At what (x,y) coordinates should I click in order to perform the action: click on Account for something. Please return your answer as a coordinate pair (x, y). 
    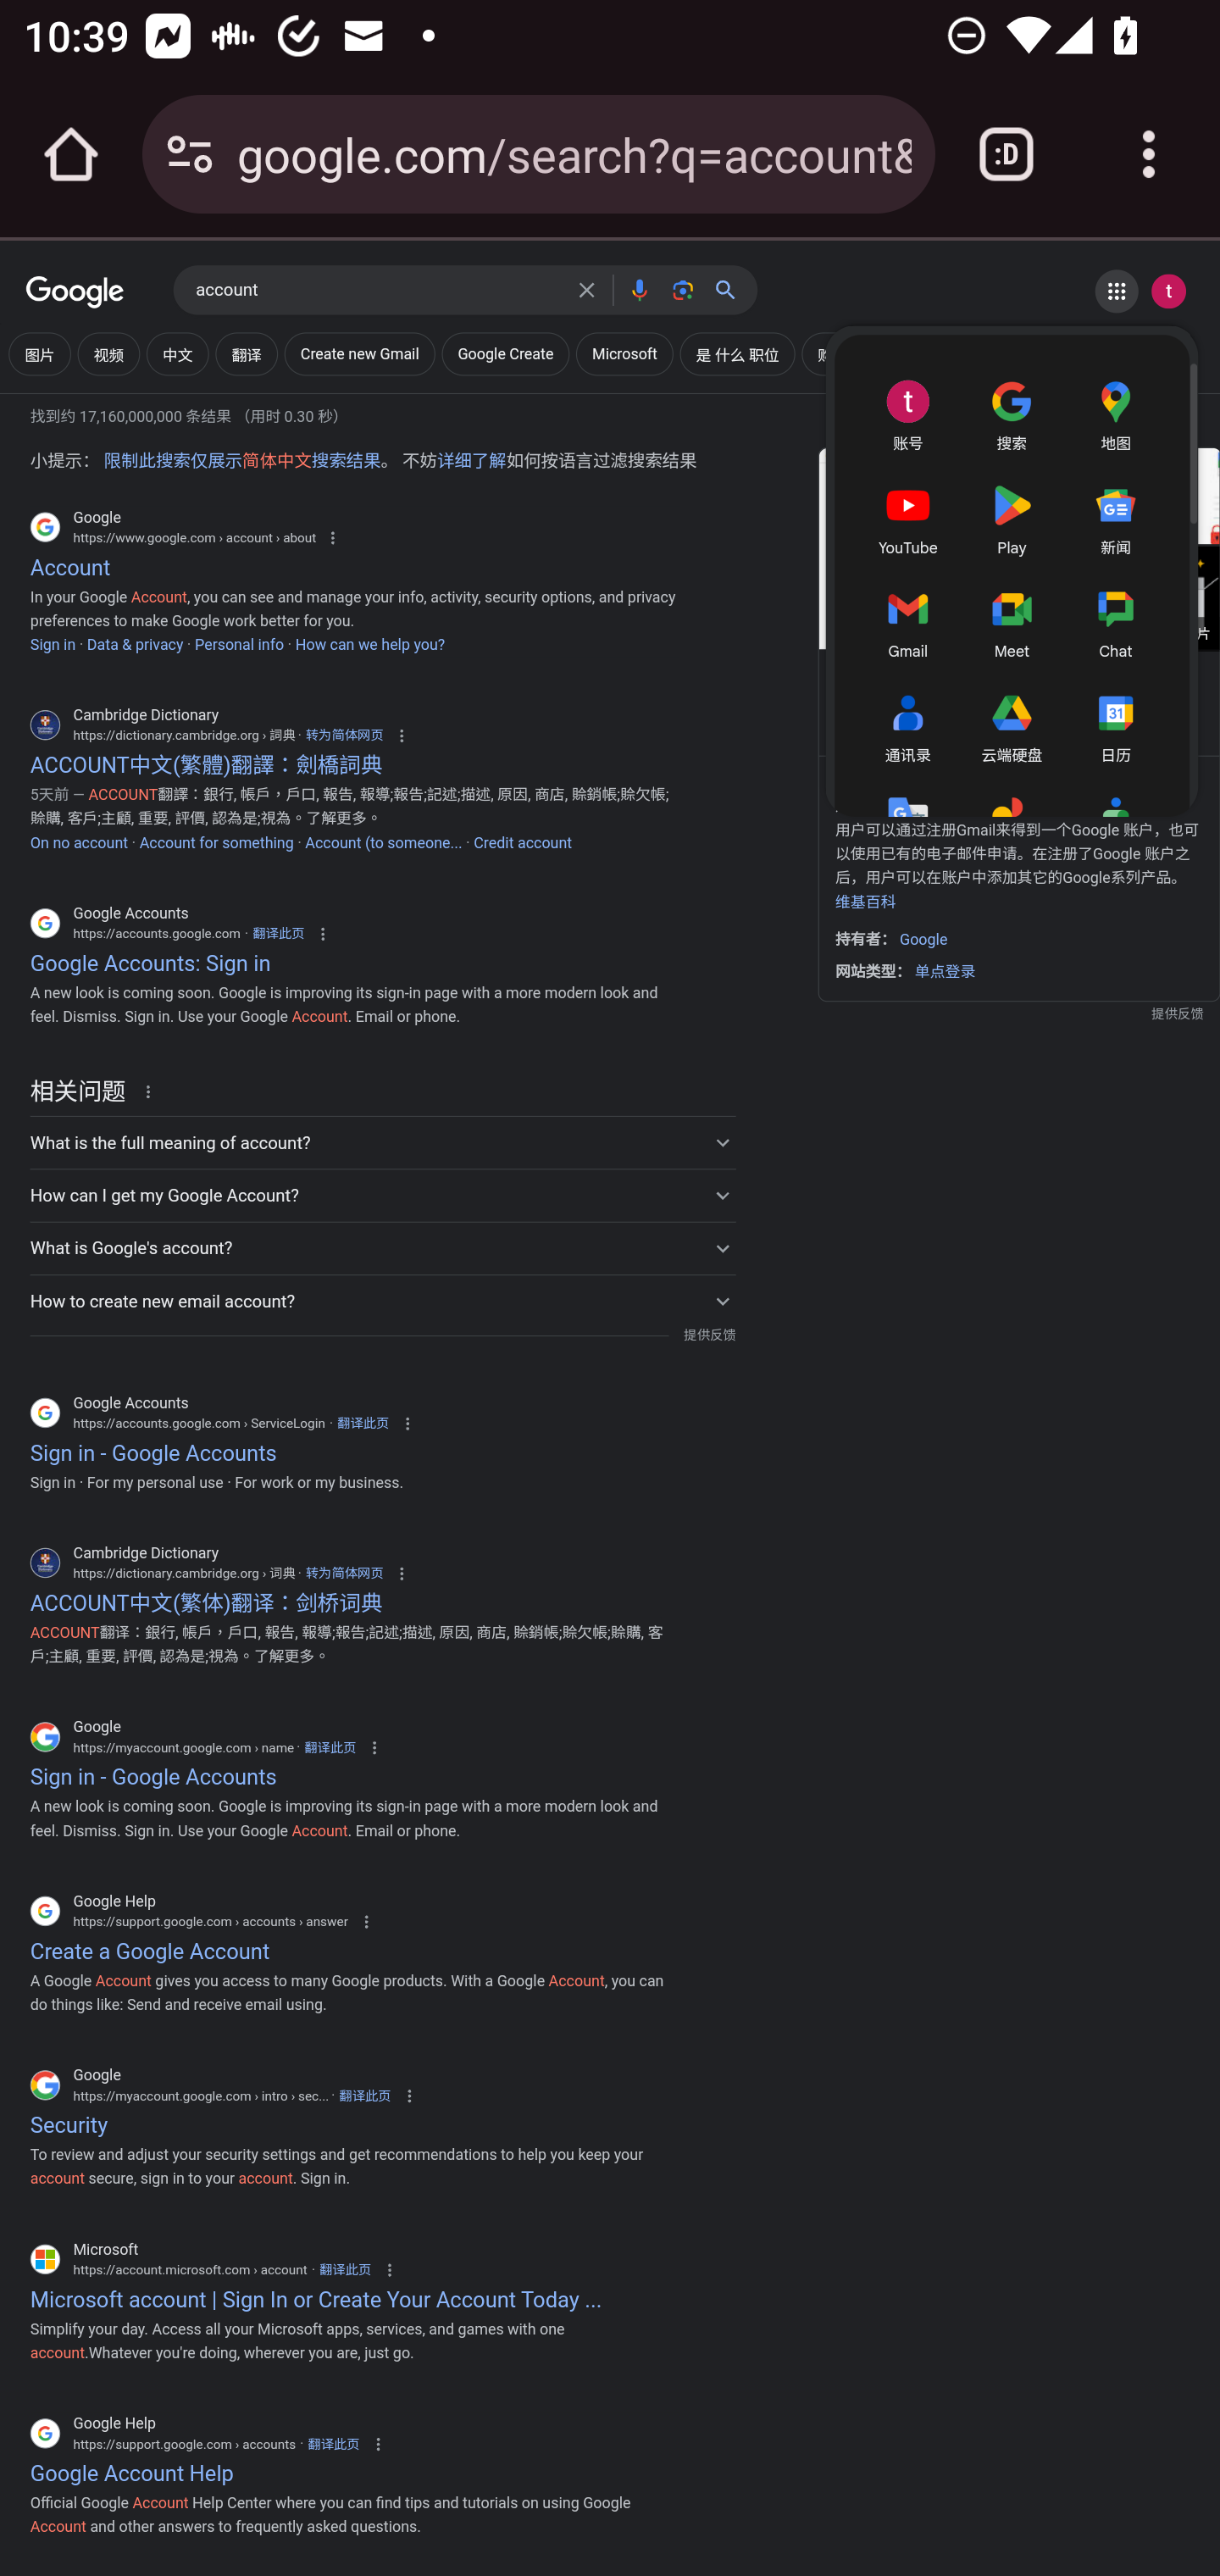
    Looking at the image, I should click on (215, 842).